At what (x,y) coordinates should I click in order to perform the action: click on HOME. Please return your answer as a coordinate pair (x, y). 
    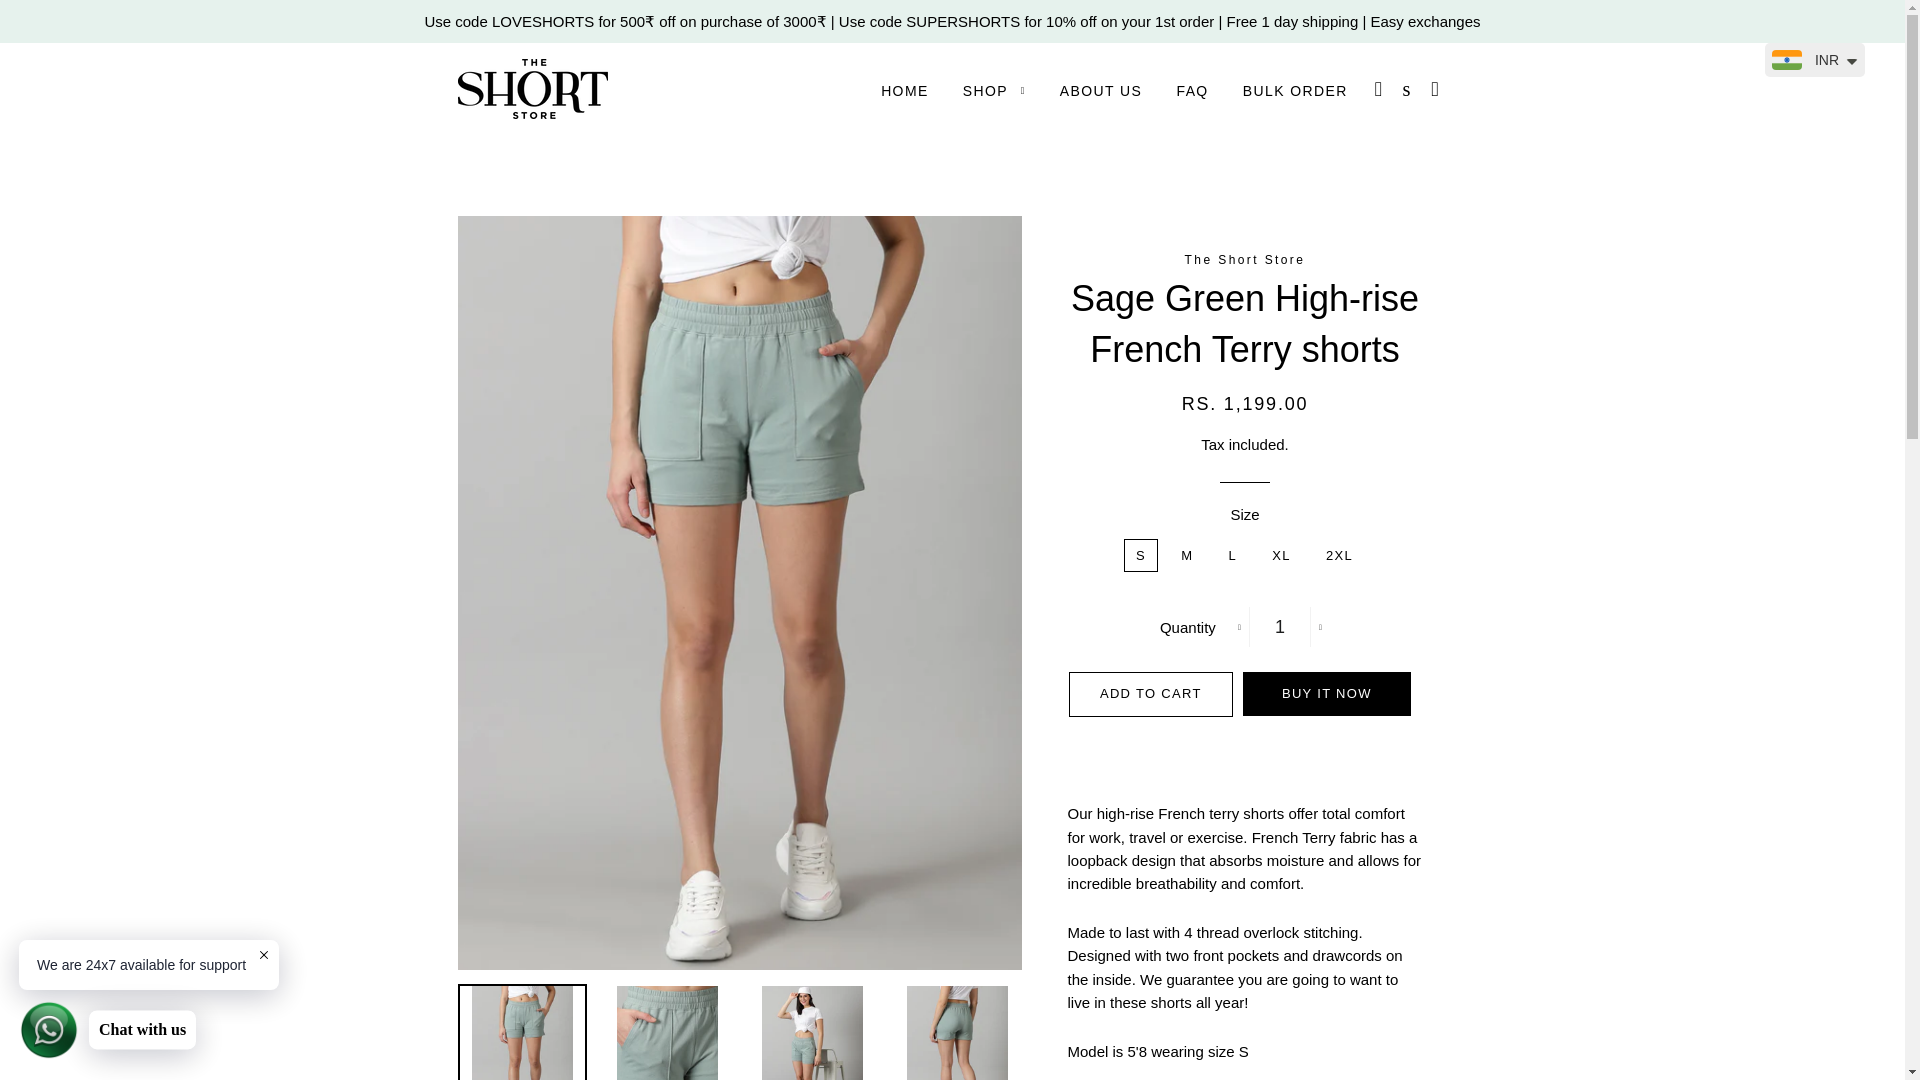
    Looking at the image, I should click on (904, 91).